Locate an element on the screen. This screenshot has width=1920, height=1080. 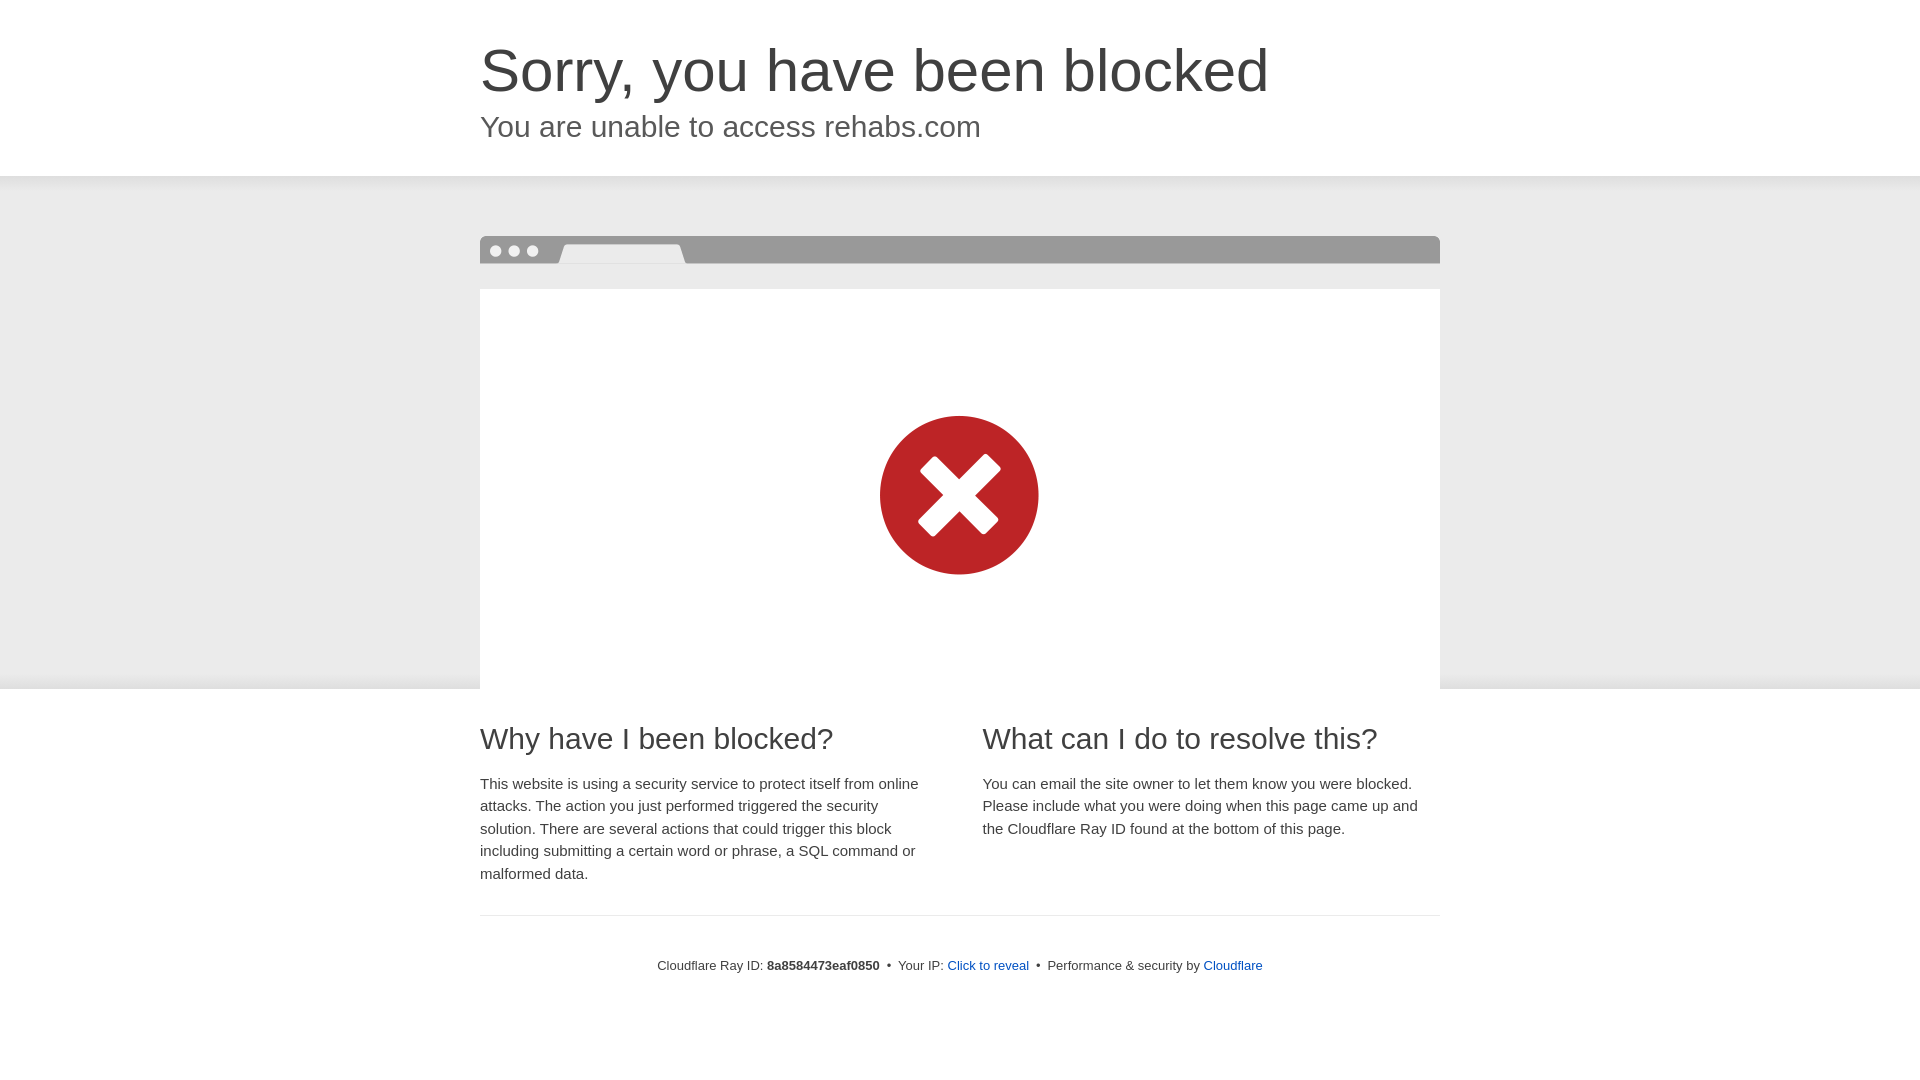
Cloudflare is located at coordinates (1233, 965).